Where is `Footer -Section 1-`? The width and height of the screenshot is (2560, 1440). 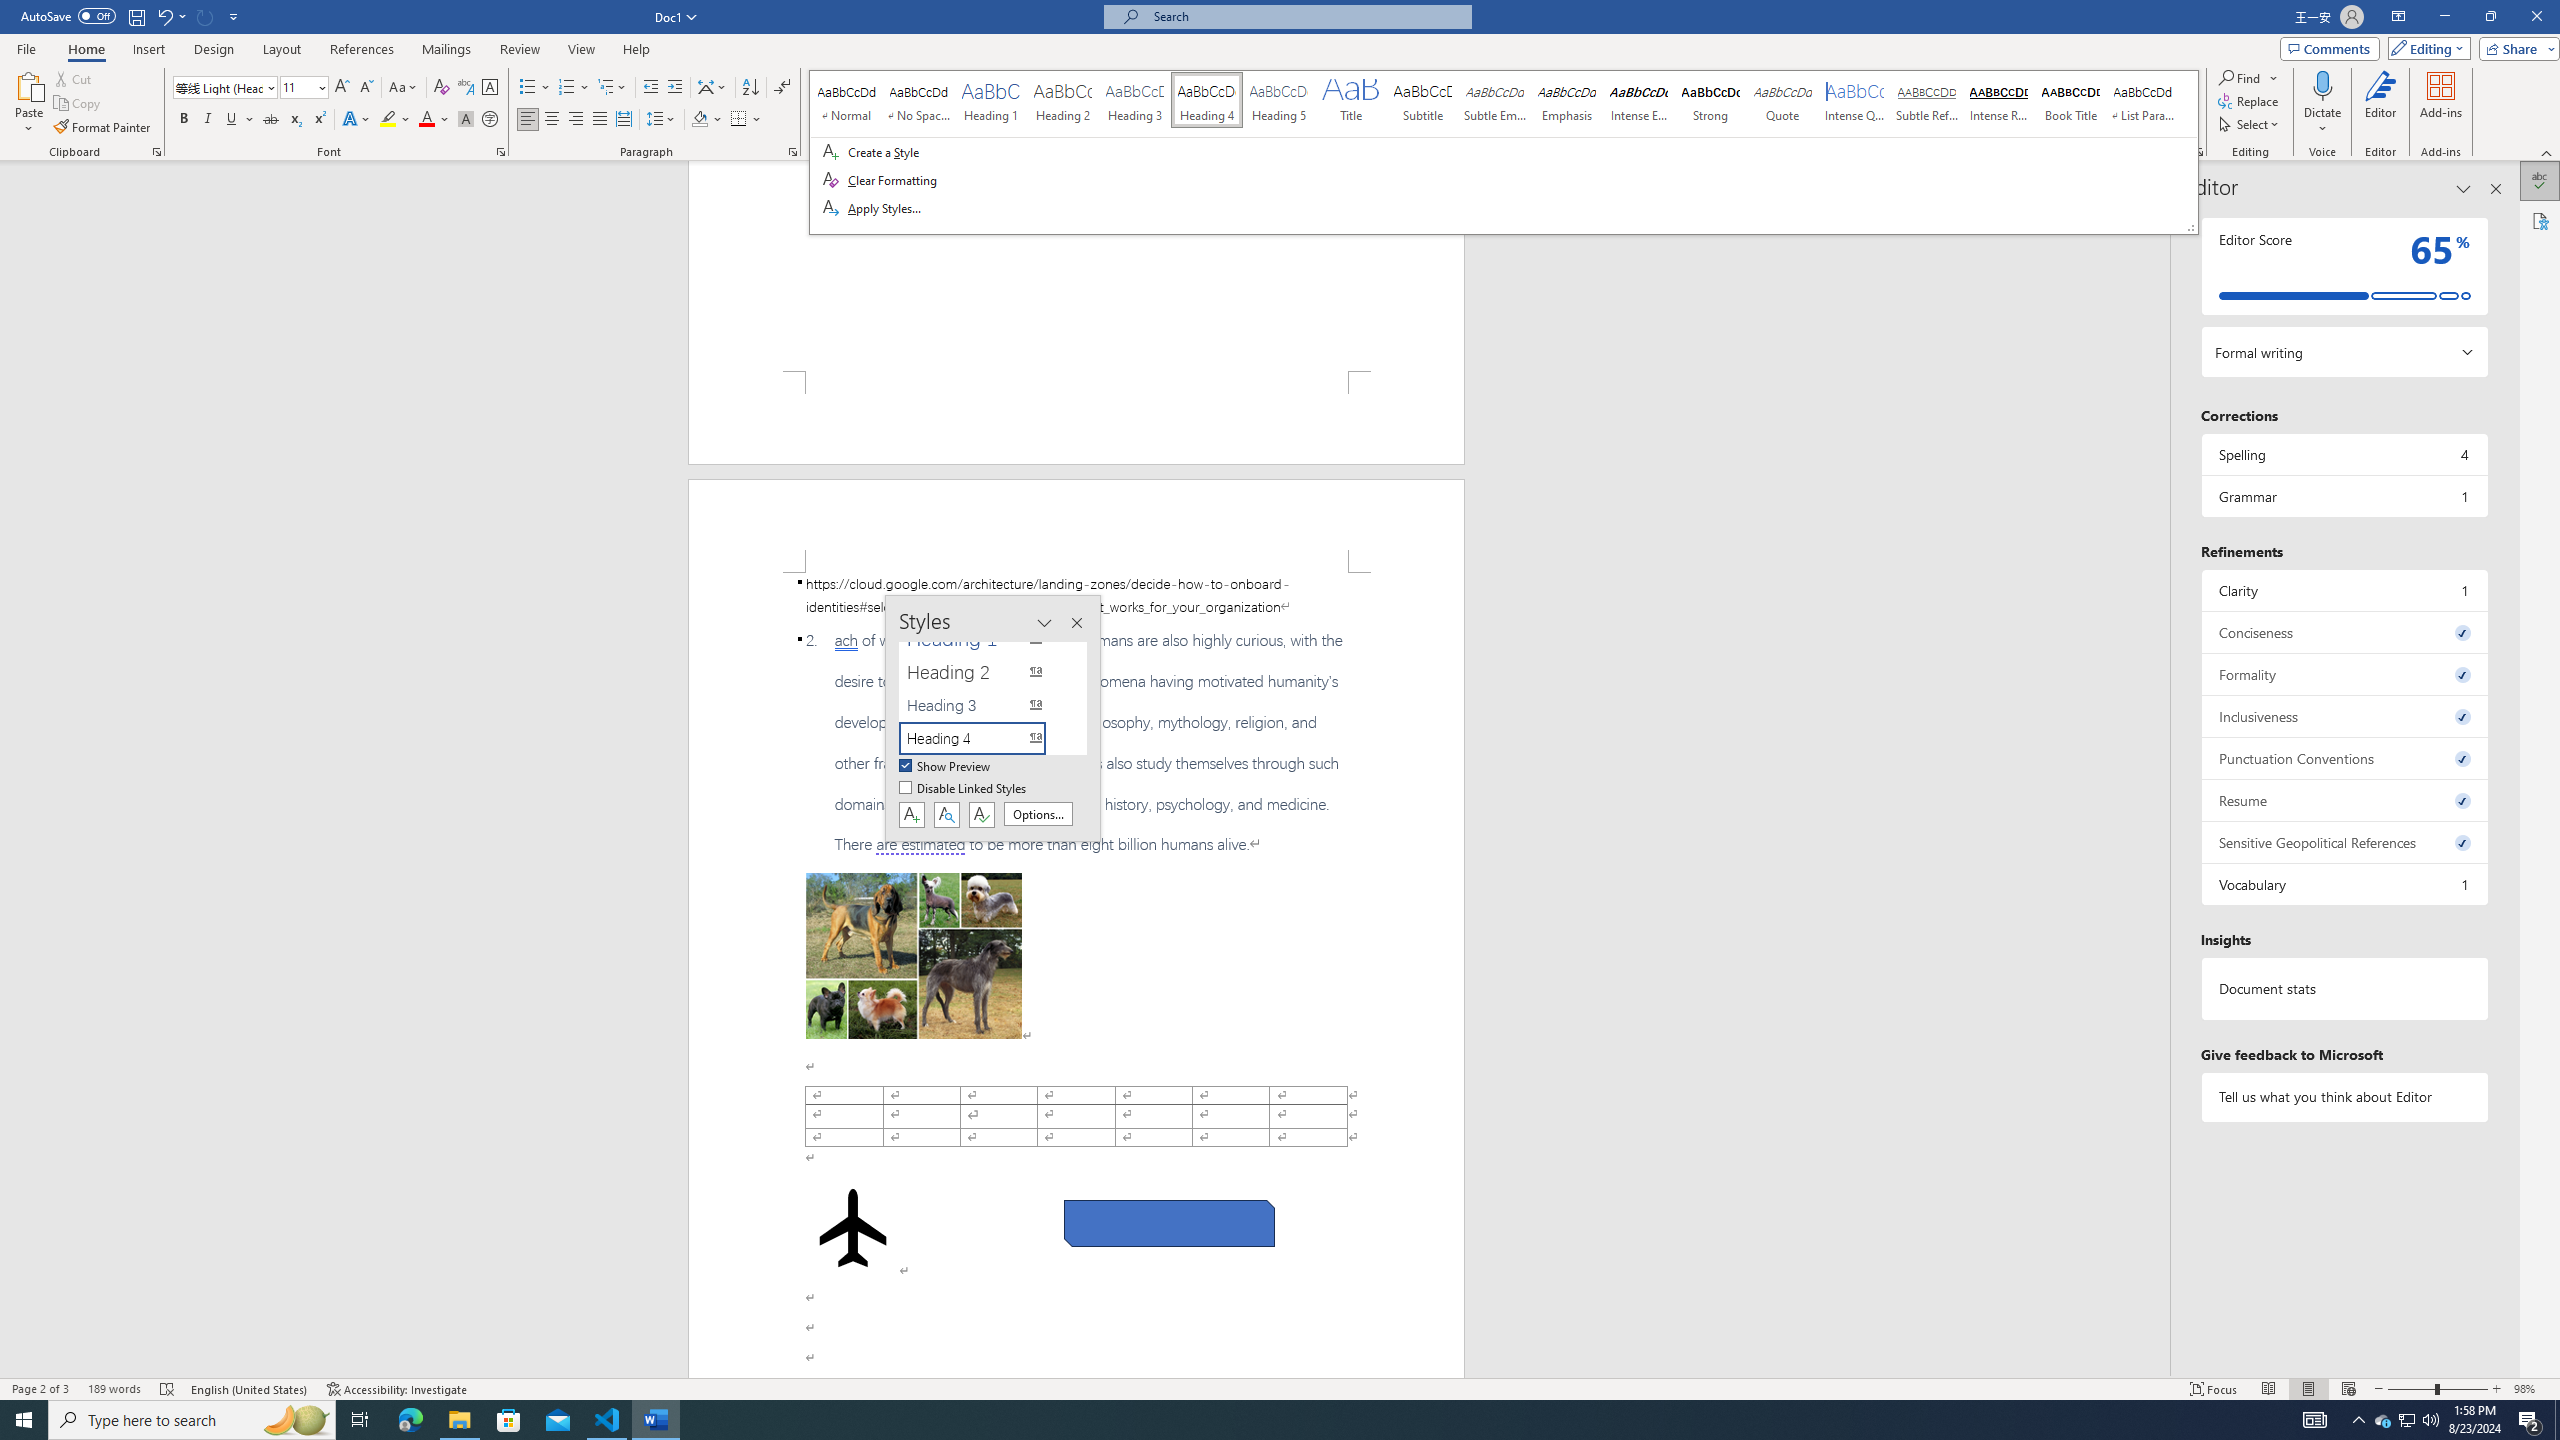
Footer -Section 1- is located at coordinates (1076, 418).